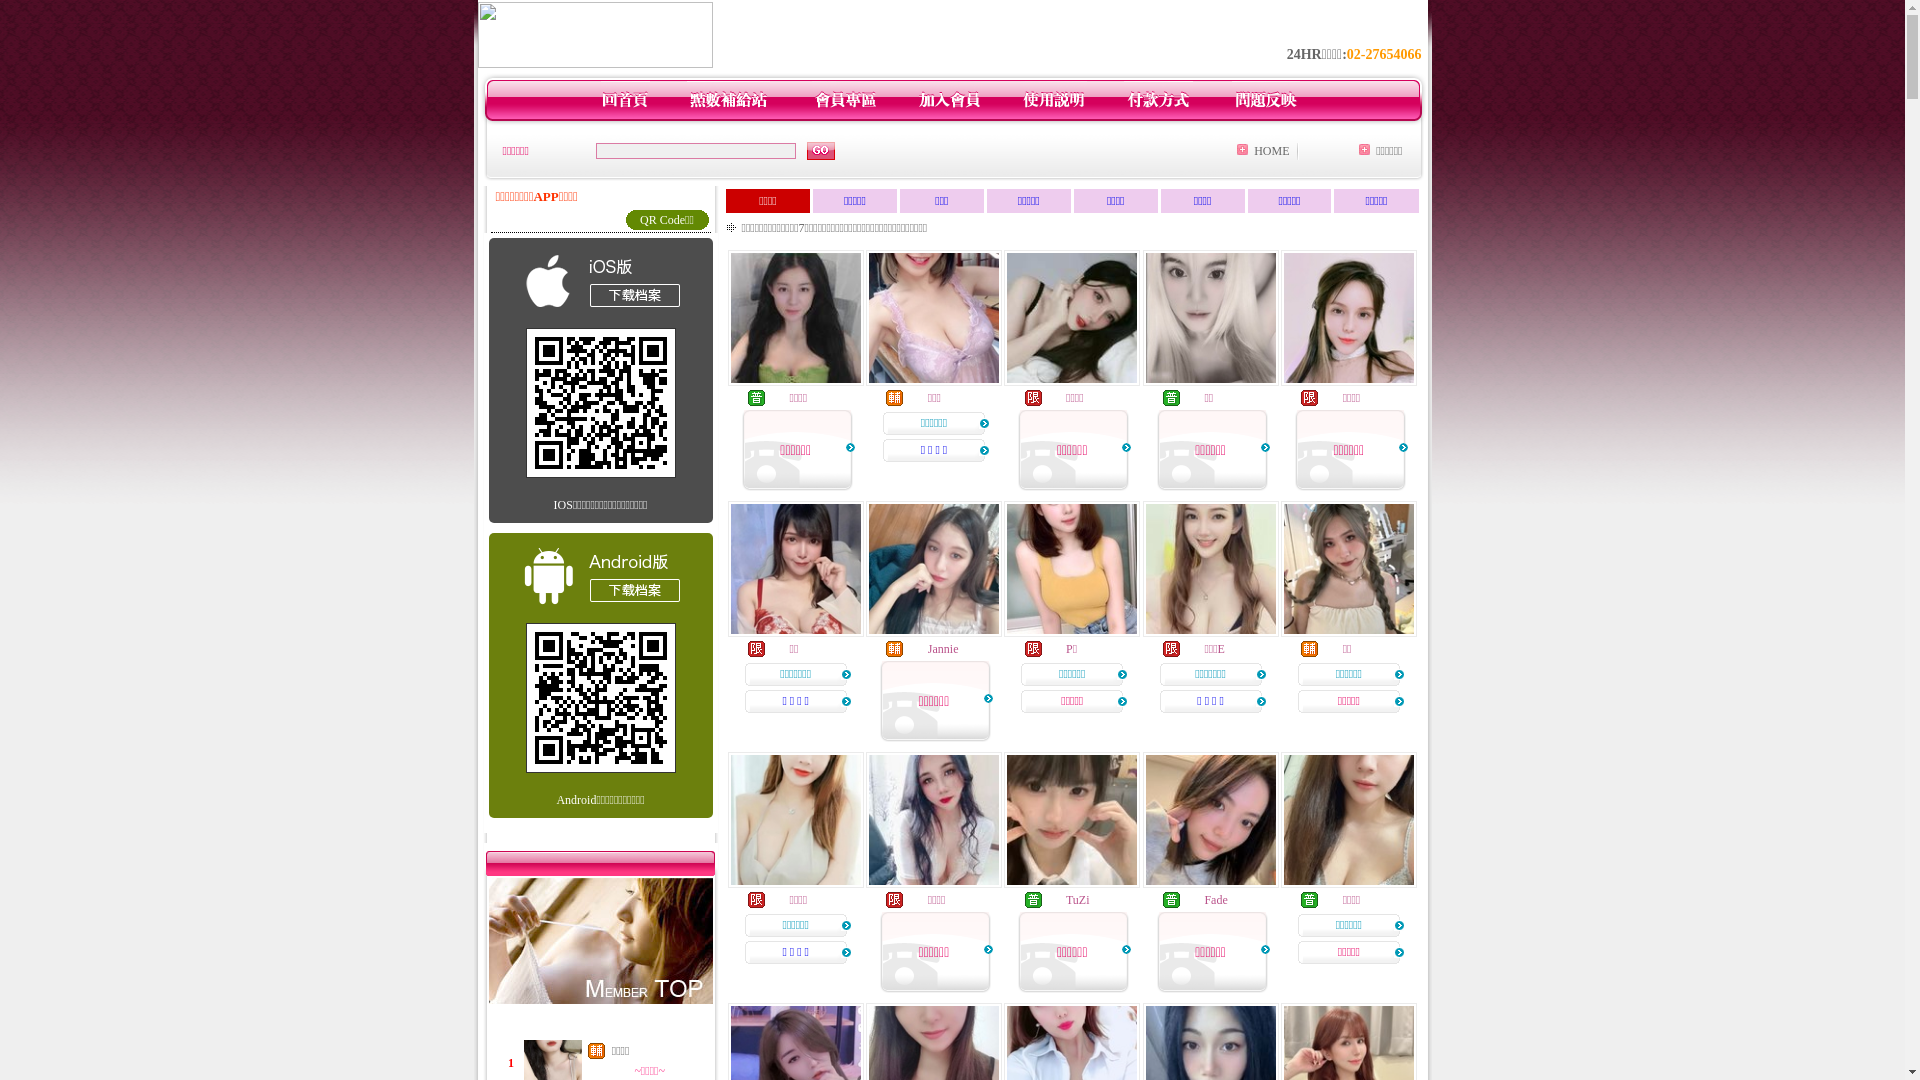 This screenshot has width=1920, height=1080. I want to click on HOME, so click(1272, 151).